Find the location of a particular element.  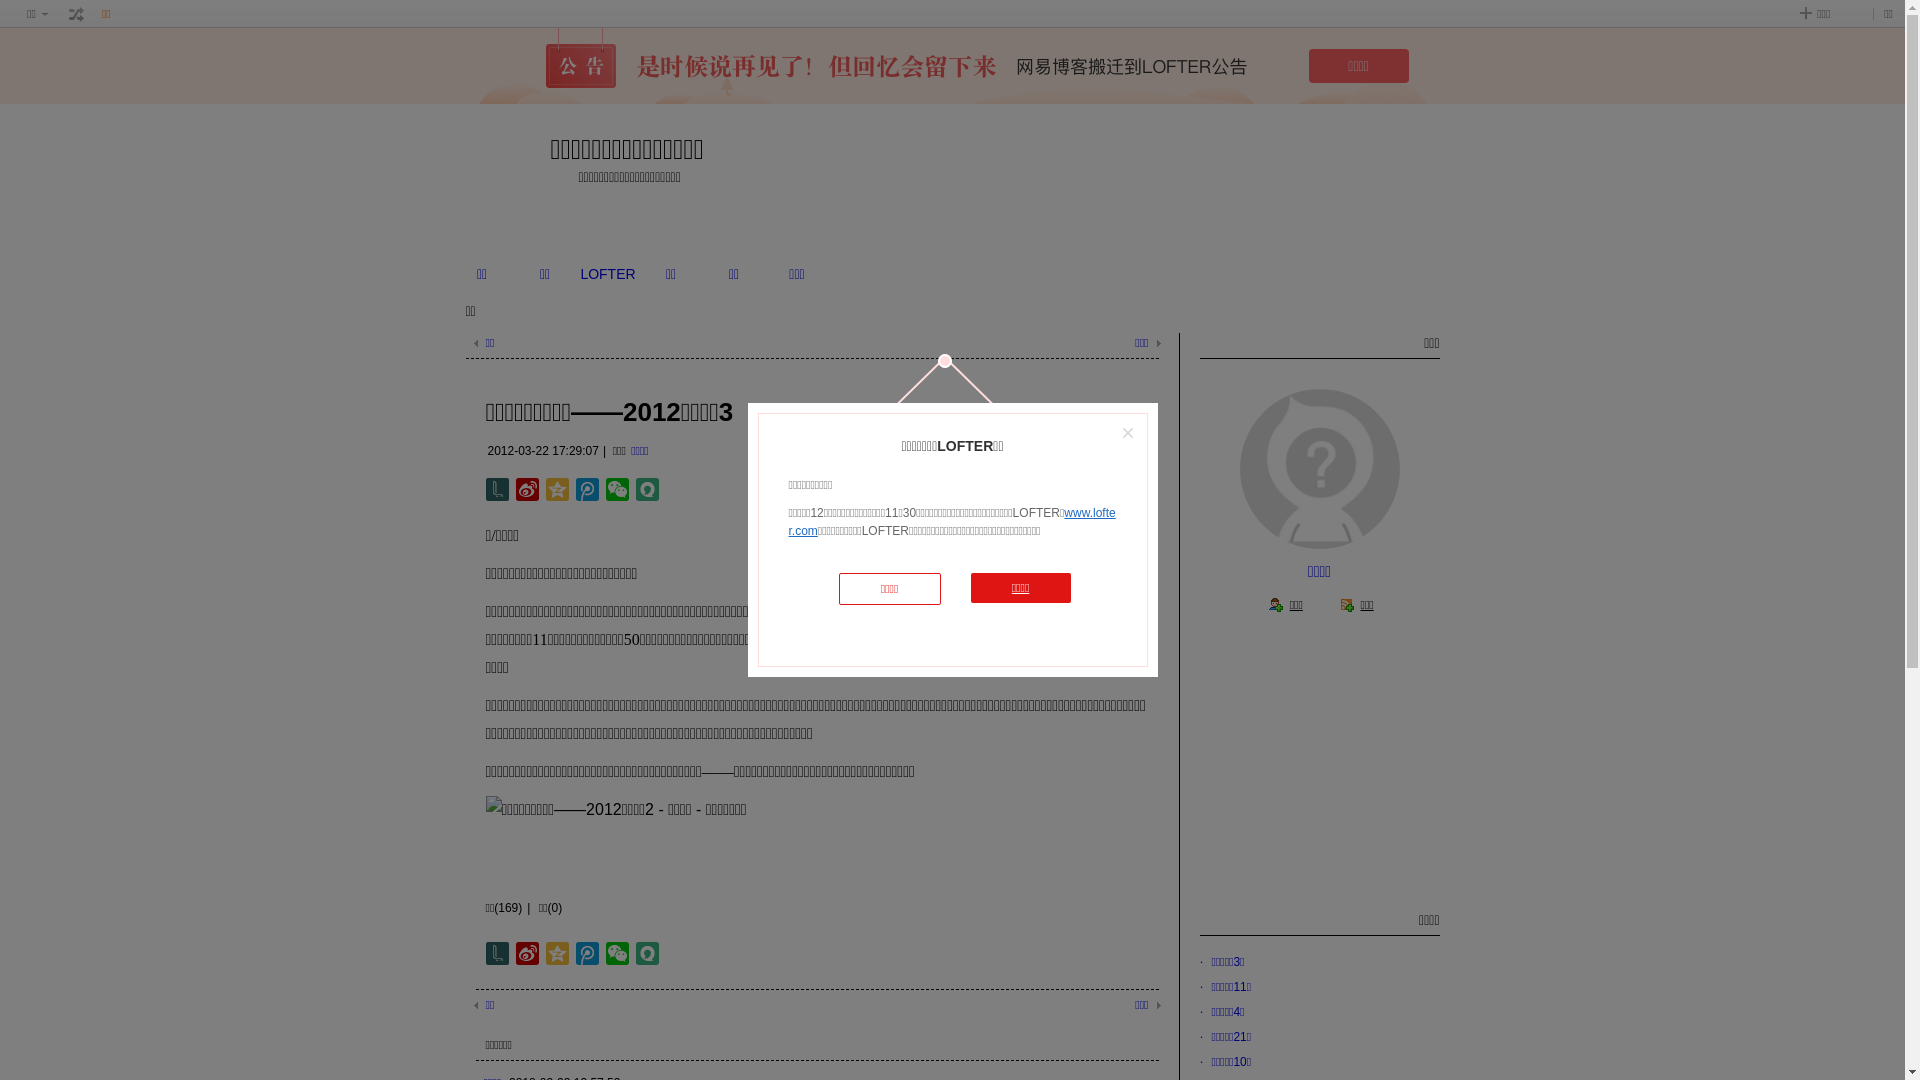

www.lofter.com is located at coordinates (952, 522).